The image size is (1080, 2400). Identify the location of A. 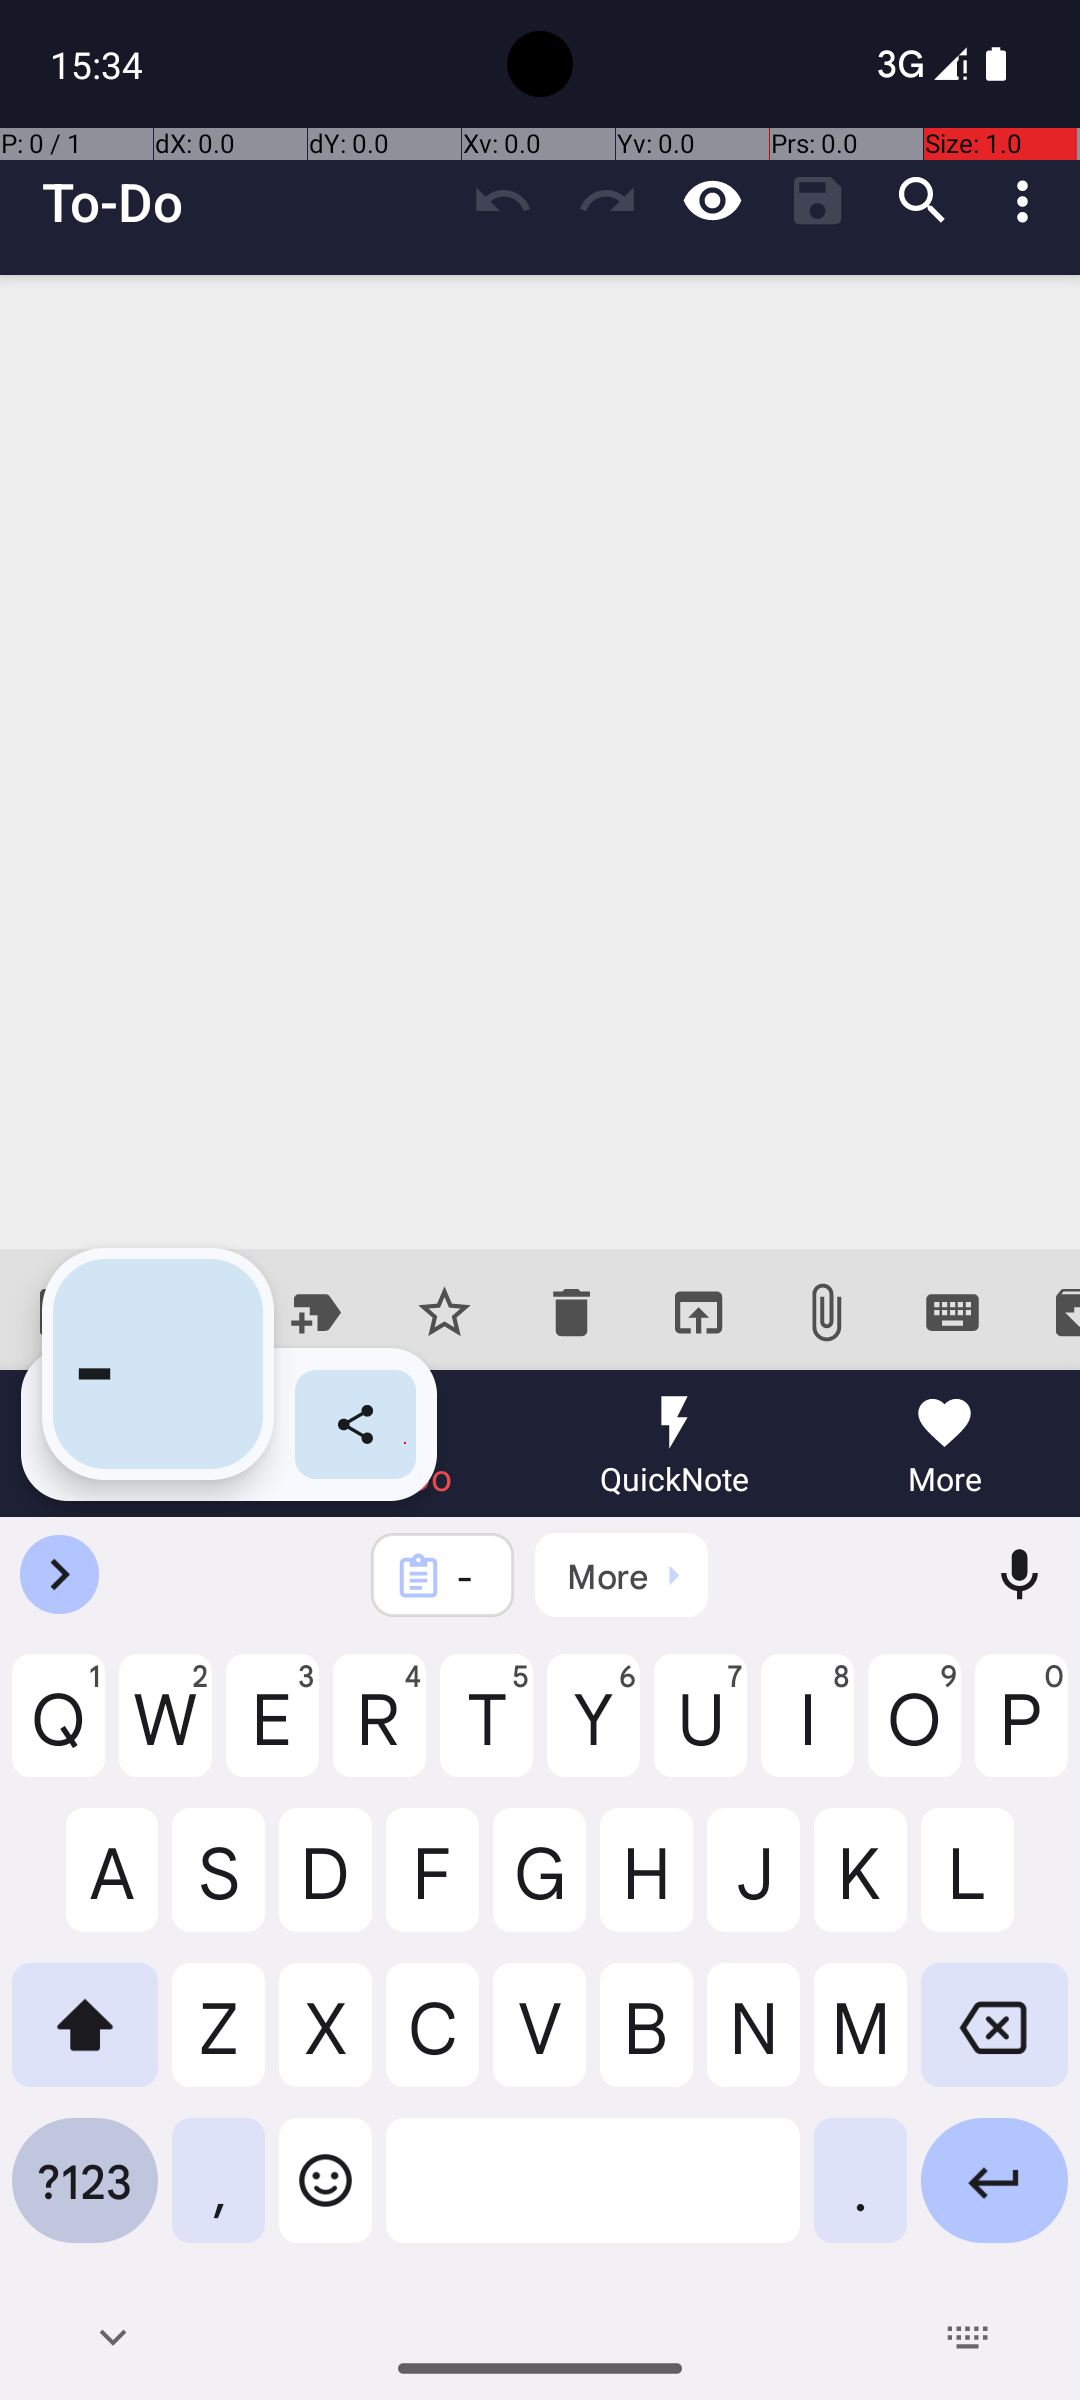
(85, 1886).